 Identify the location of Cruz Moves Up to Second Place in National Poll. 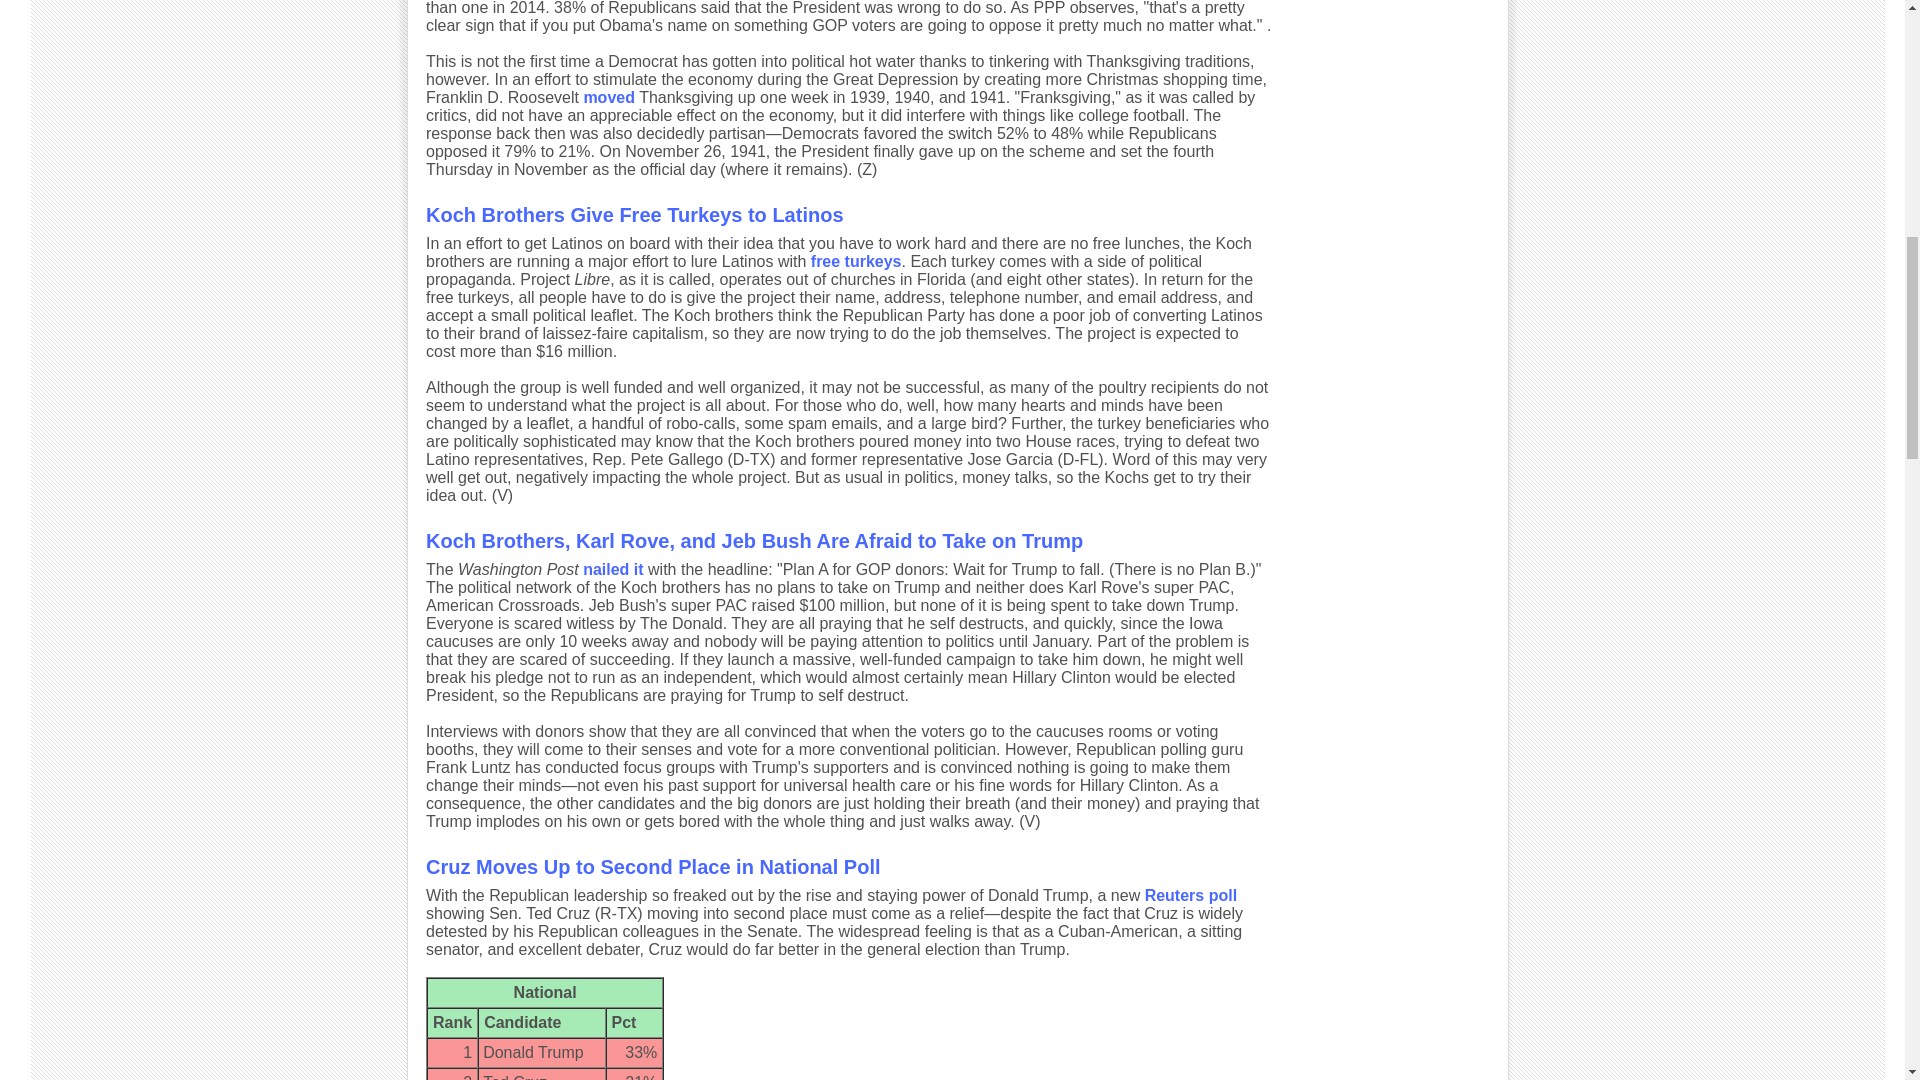
(654, 867).